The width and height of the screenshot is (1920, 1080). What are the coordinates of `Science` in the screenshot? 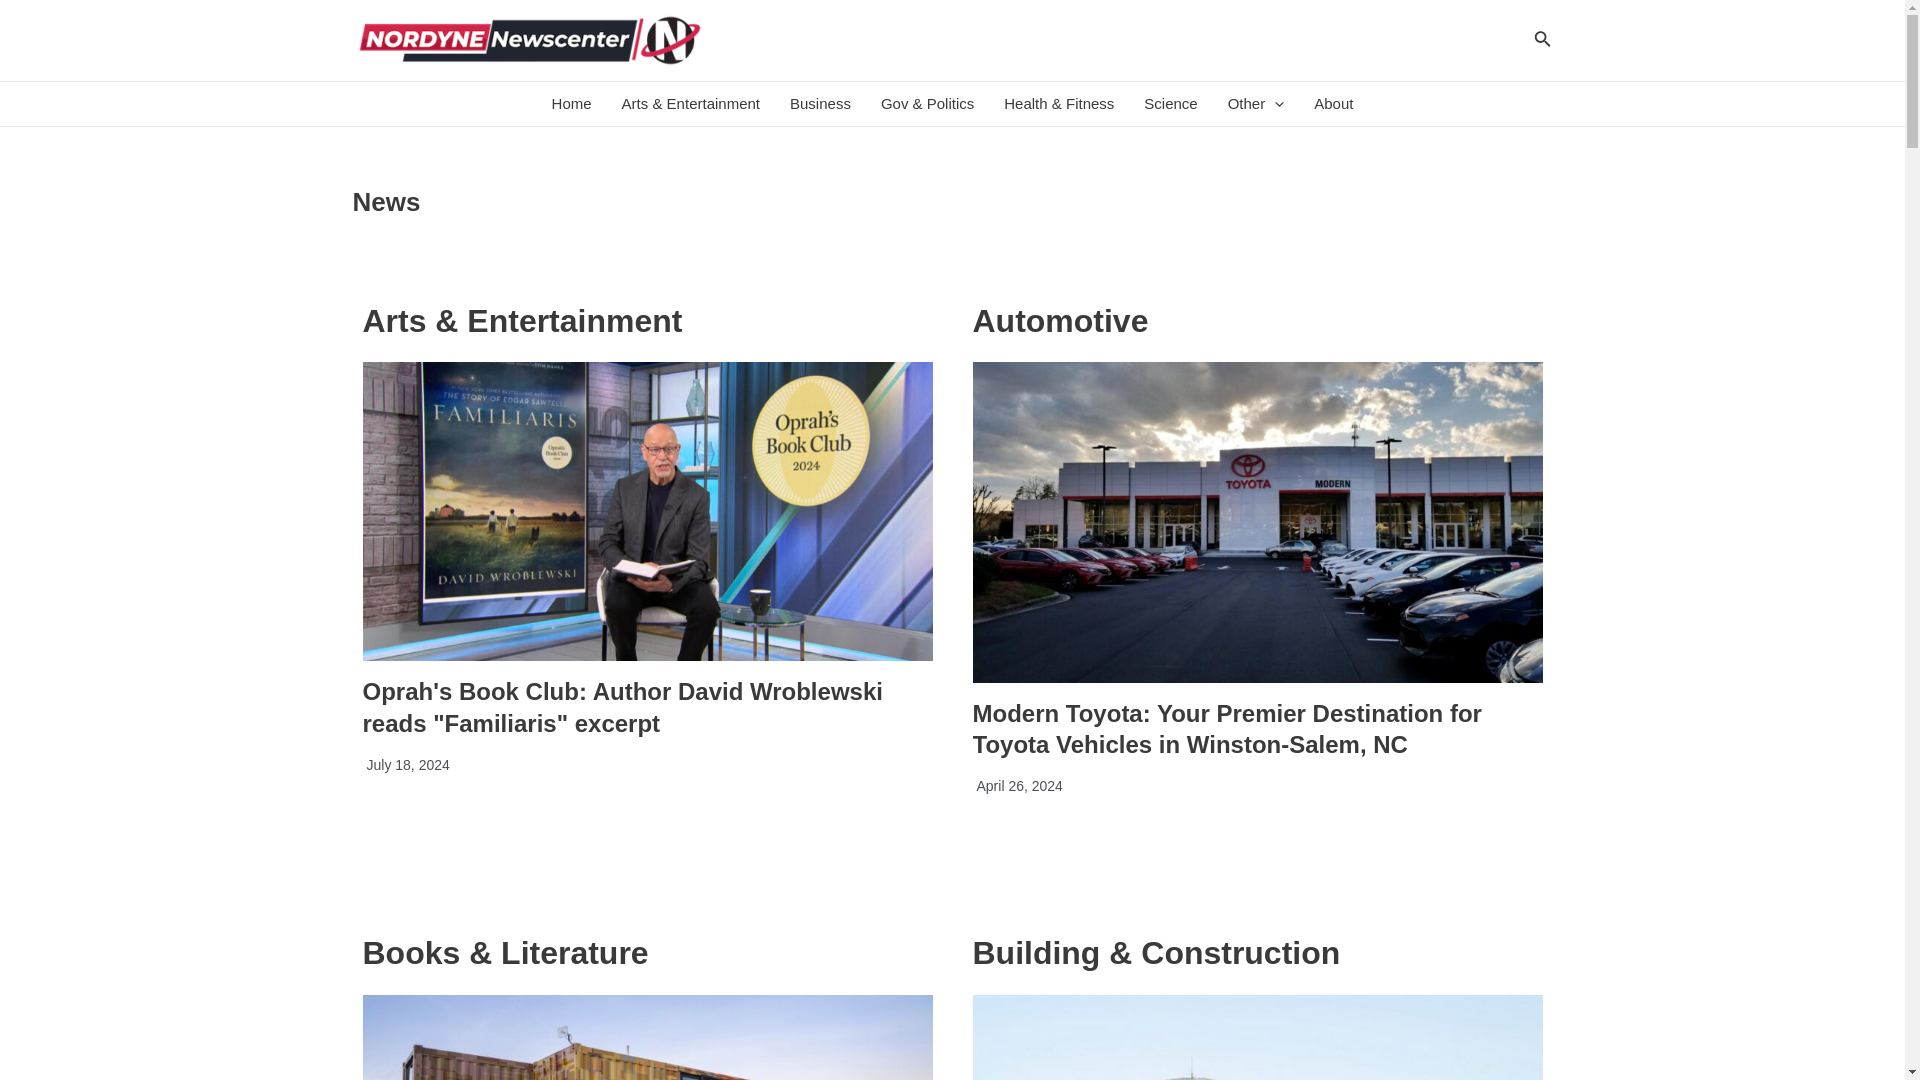 It's located at (1170, 104).